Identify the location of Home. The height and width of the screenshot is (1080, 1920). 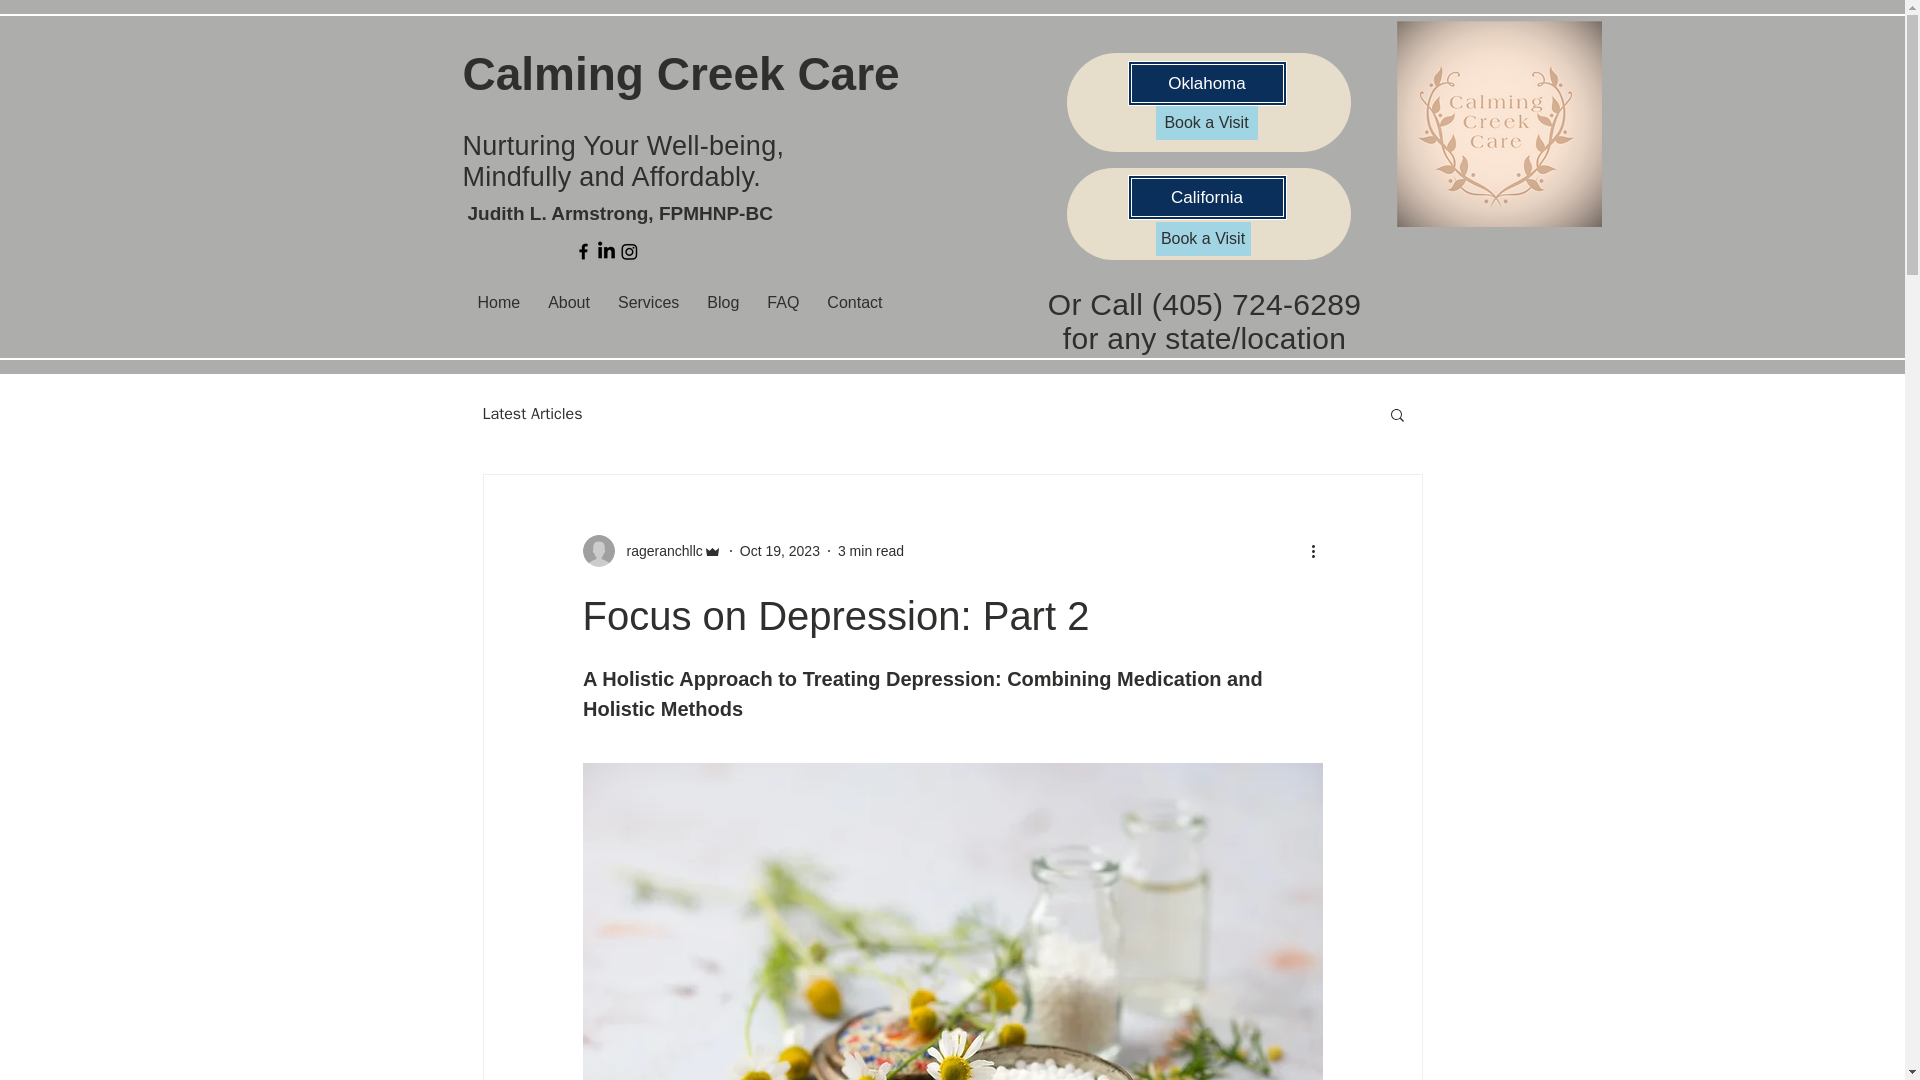
(498, 302).